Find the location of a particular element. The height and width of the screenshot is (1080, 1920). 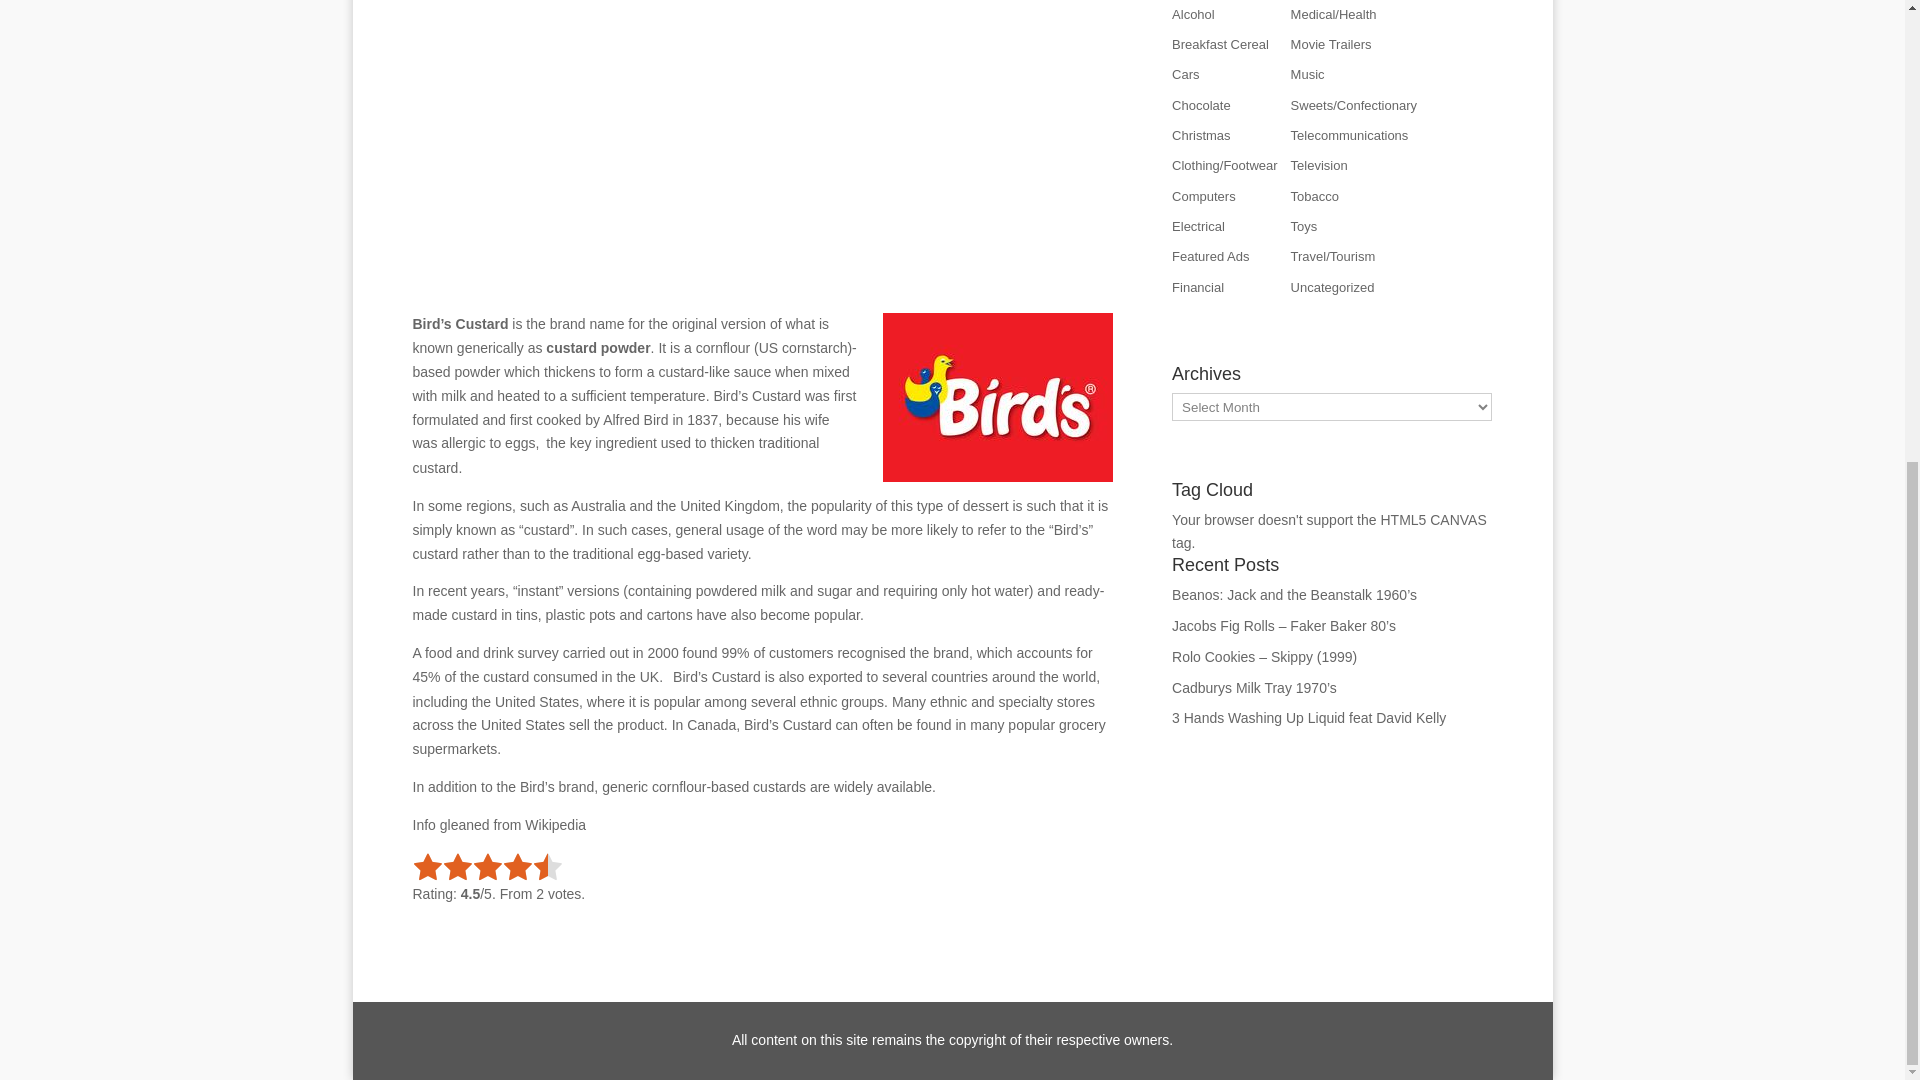

YouTube video player is located at coordinates (762, 150).